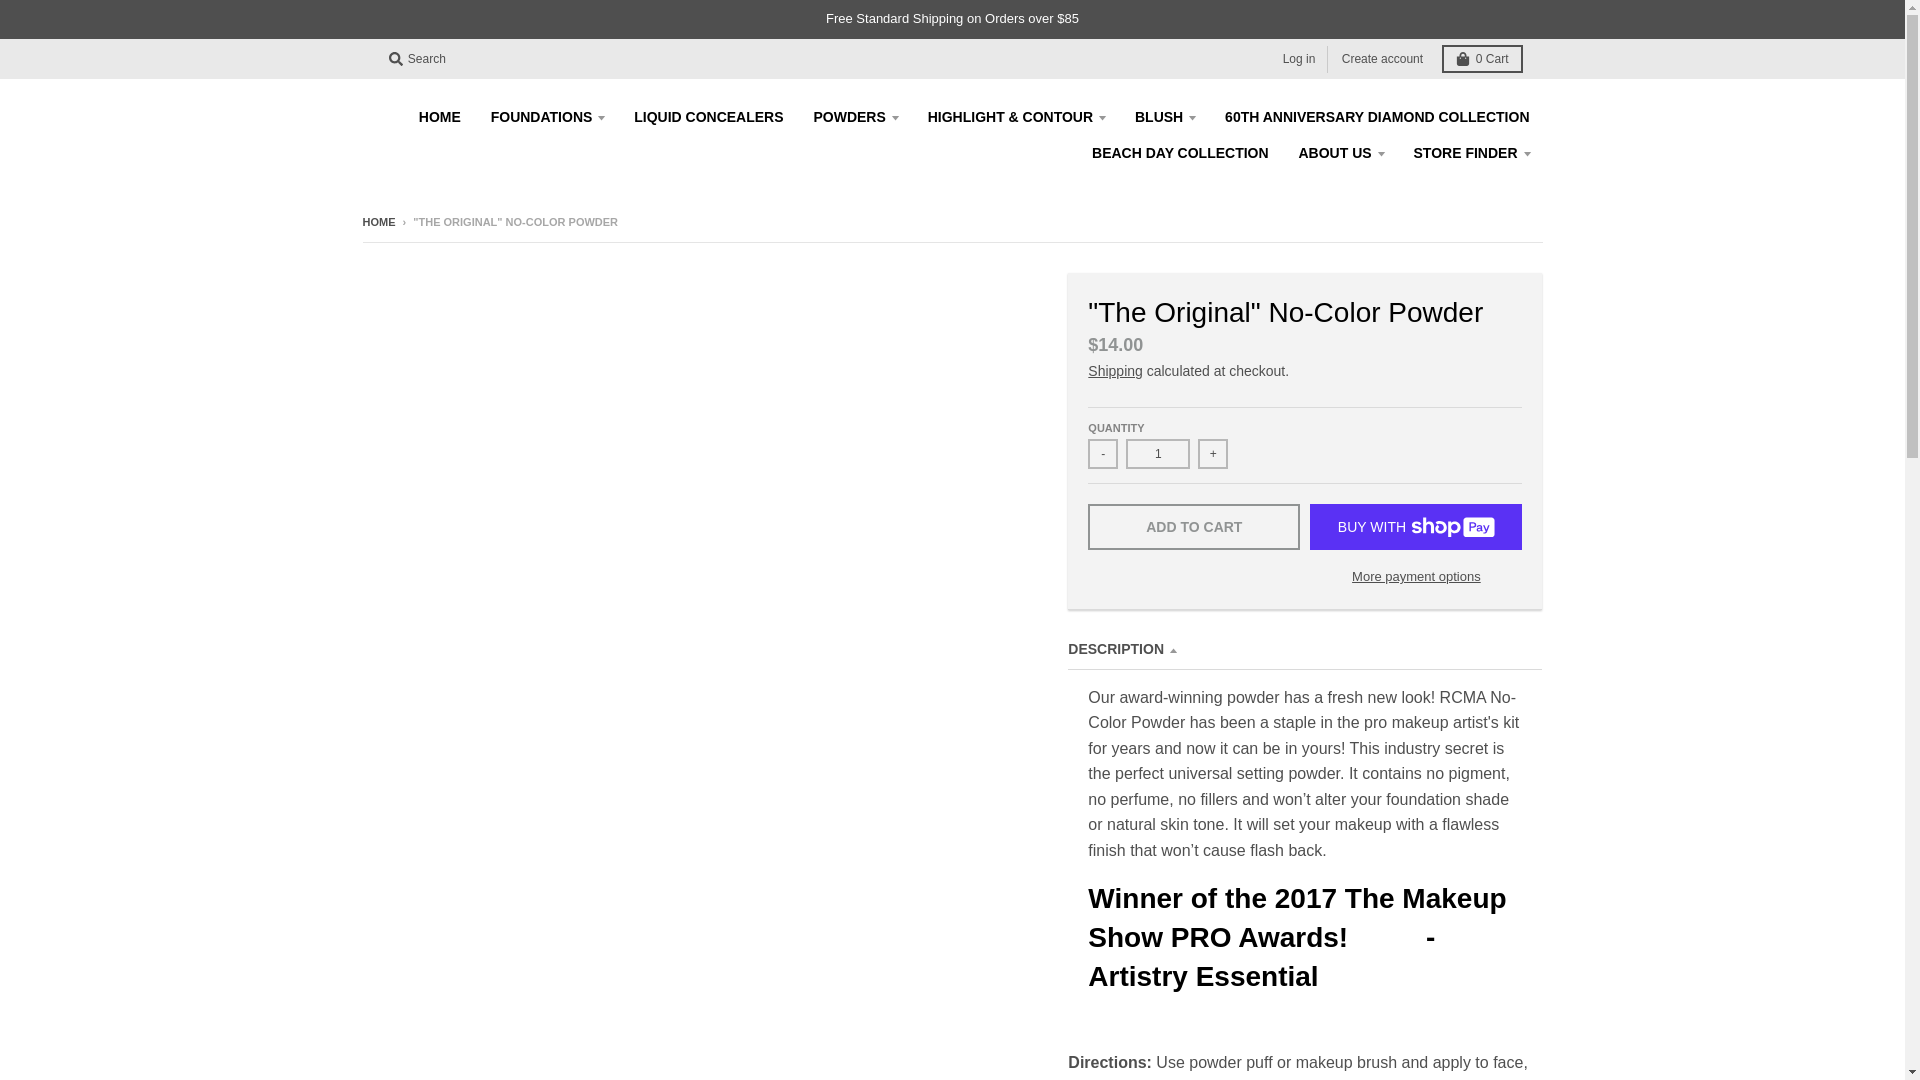  I want to click on Search, so click(416, 59).